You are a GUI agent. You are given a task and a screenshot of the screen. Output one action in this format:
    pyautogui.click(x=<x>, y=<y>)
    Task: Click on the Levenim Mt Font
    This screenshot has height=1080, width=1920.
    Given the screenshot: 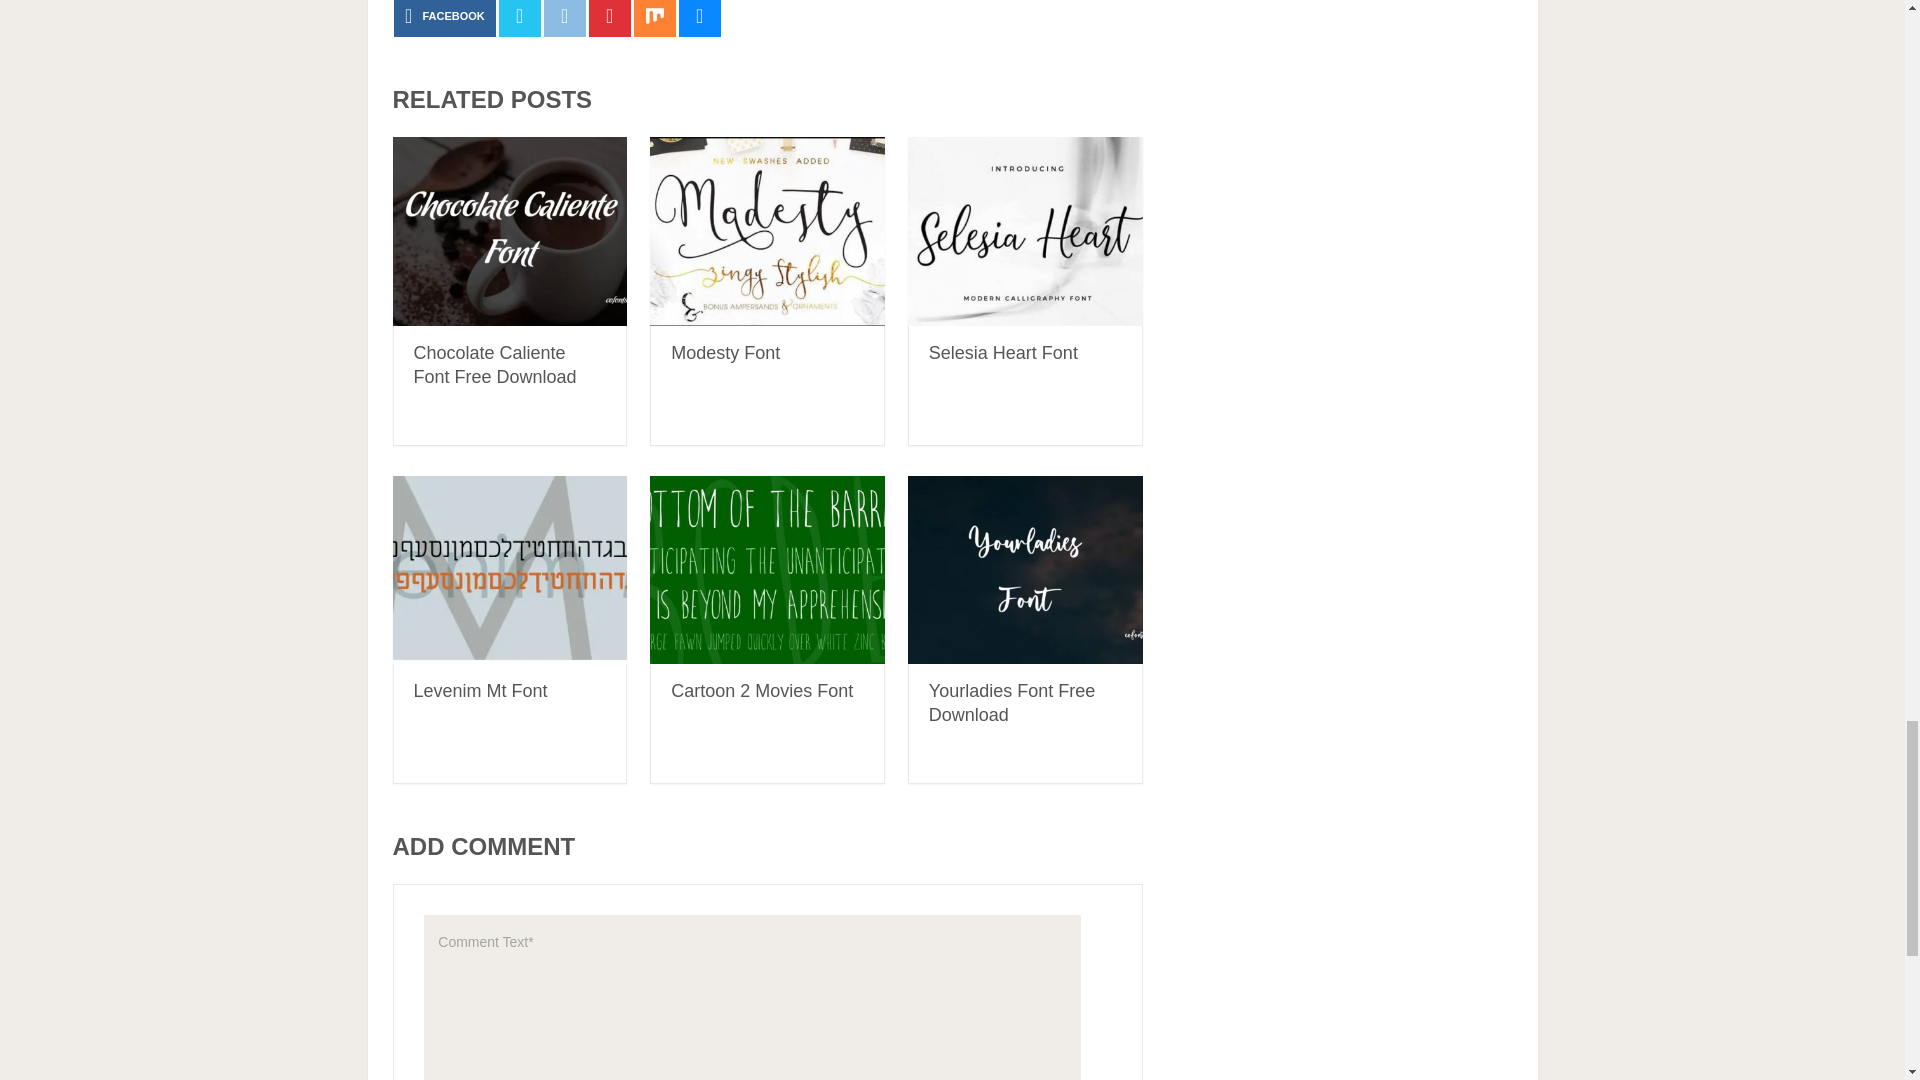 What is the action you would take?
    pyautogui.click(x=509, y=570)
    